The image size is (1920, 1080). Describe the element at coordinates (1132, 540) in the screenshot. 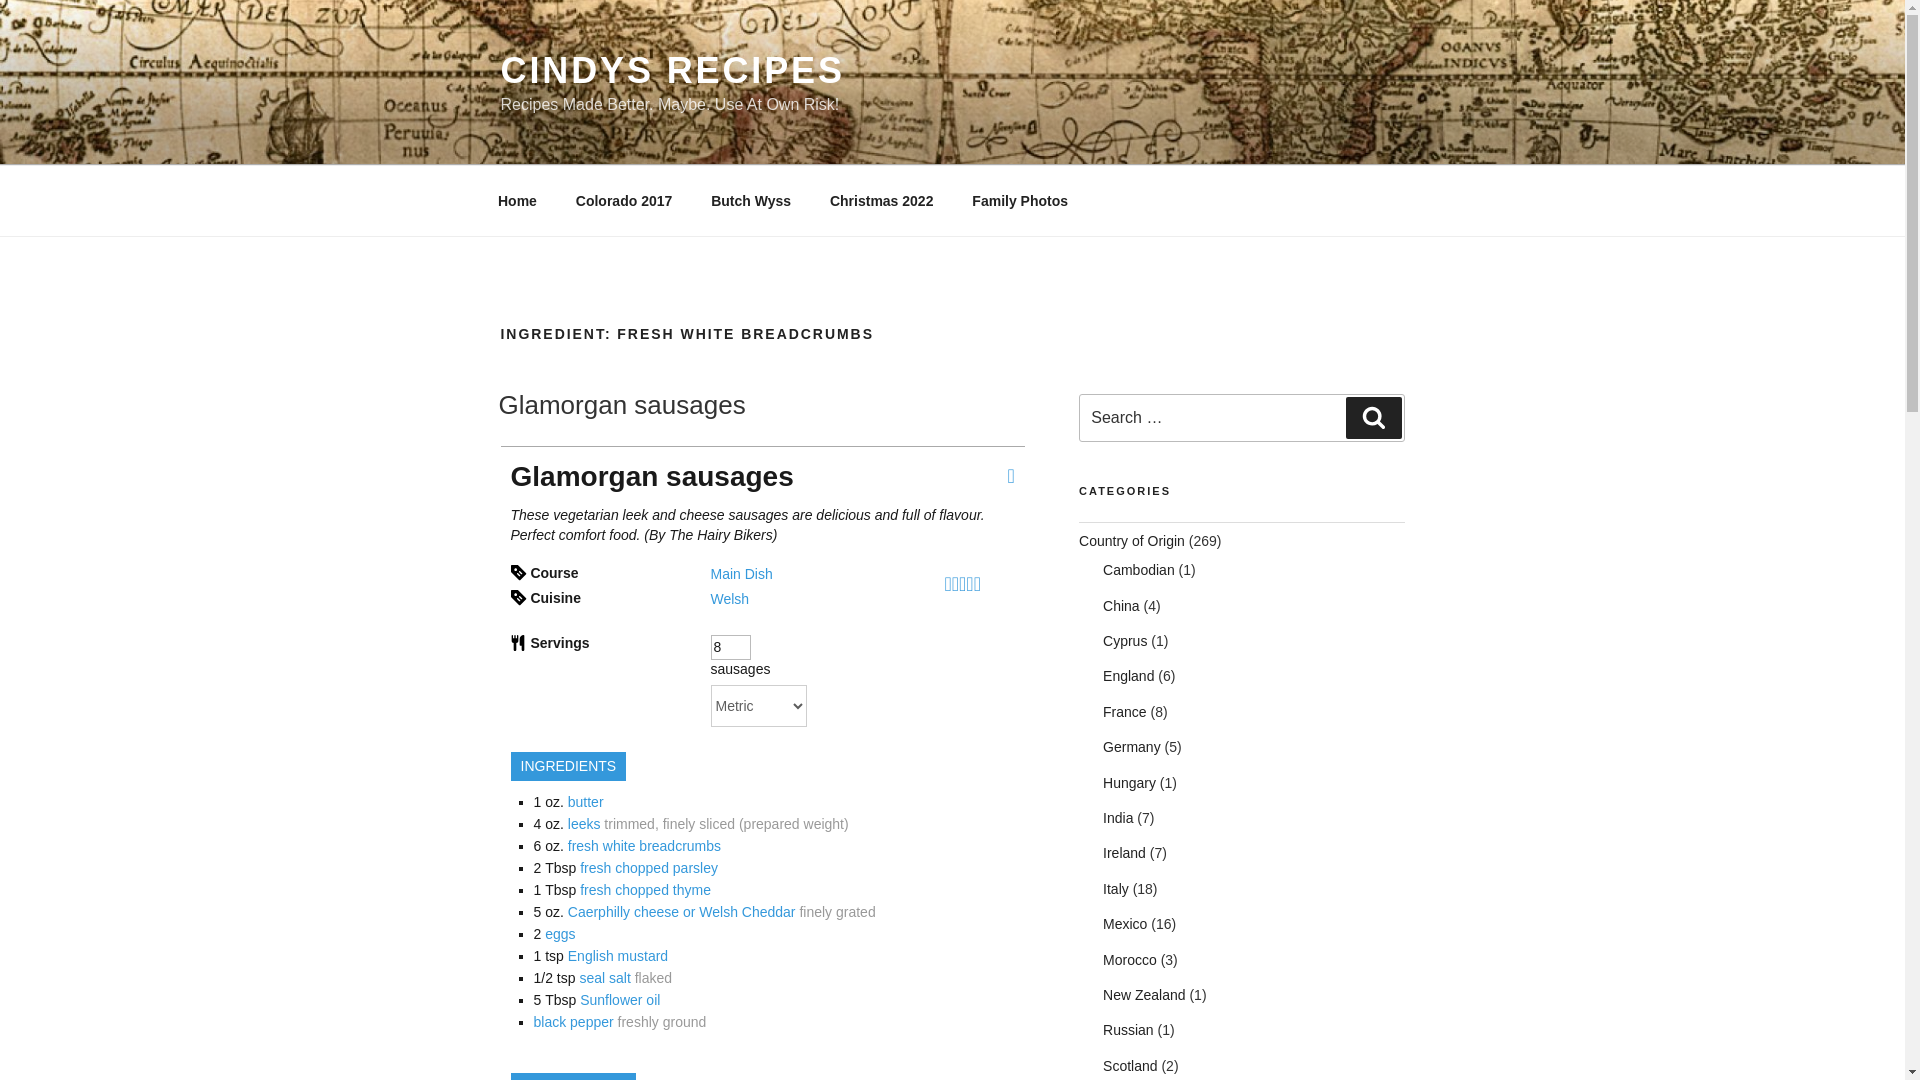

I see `Origin of Recipe` at that location.